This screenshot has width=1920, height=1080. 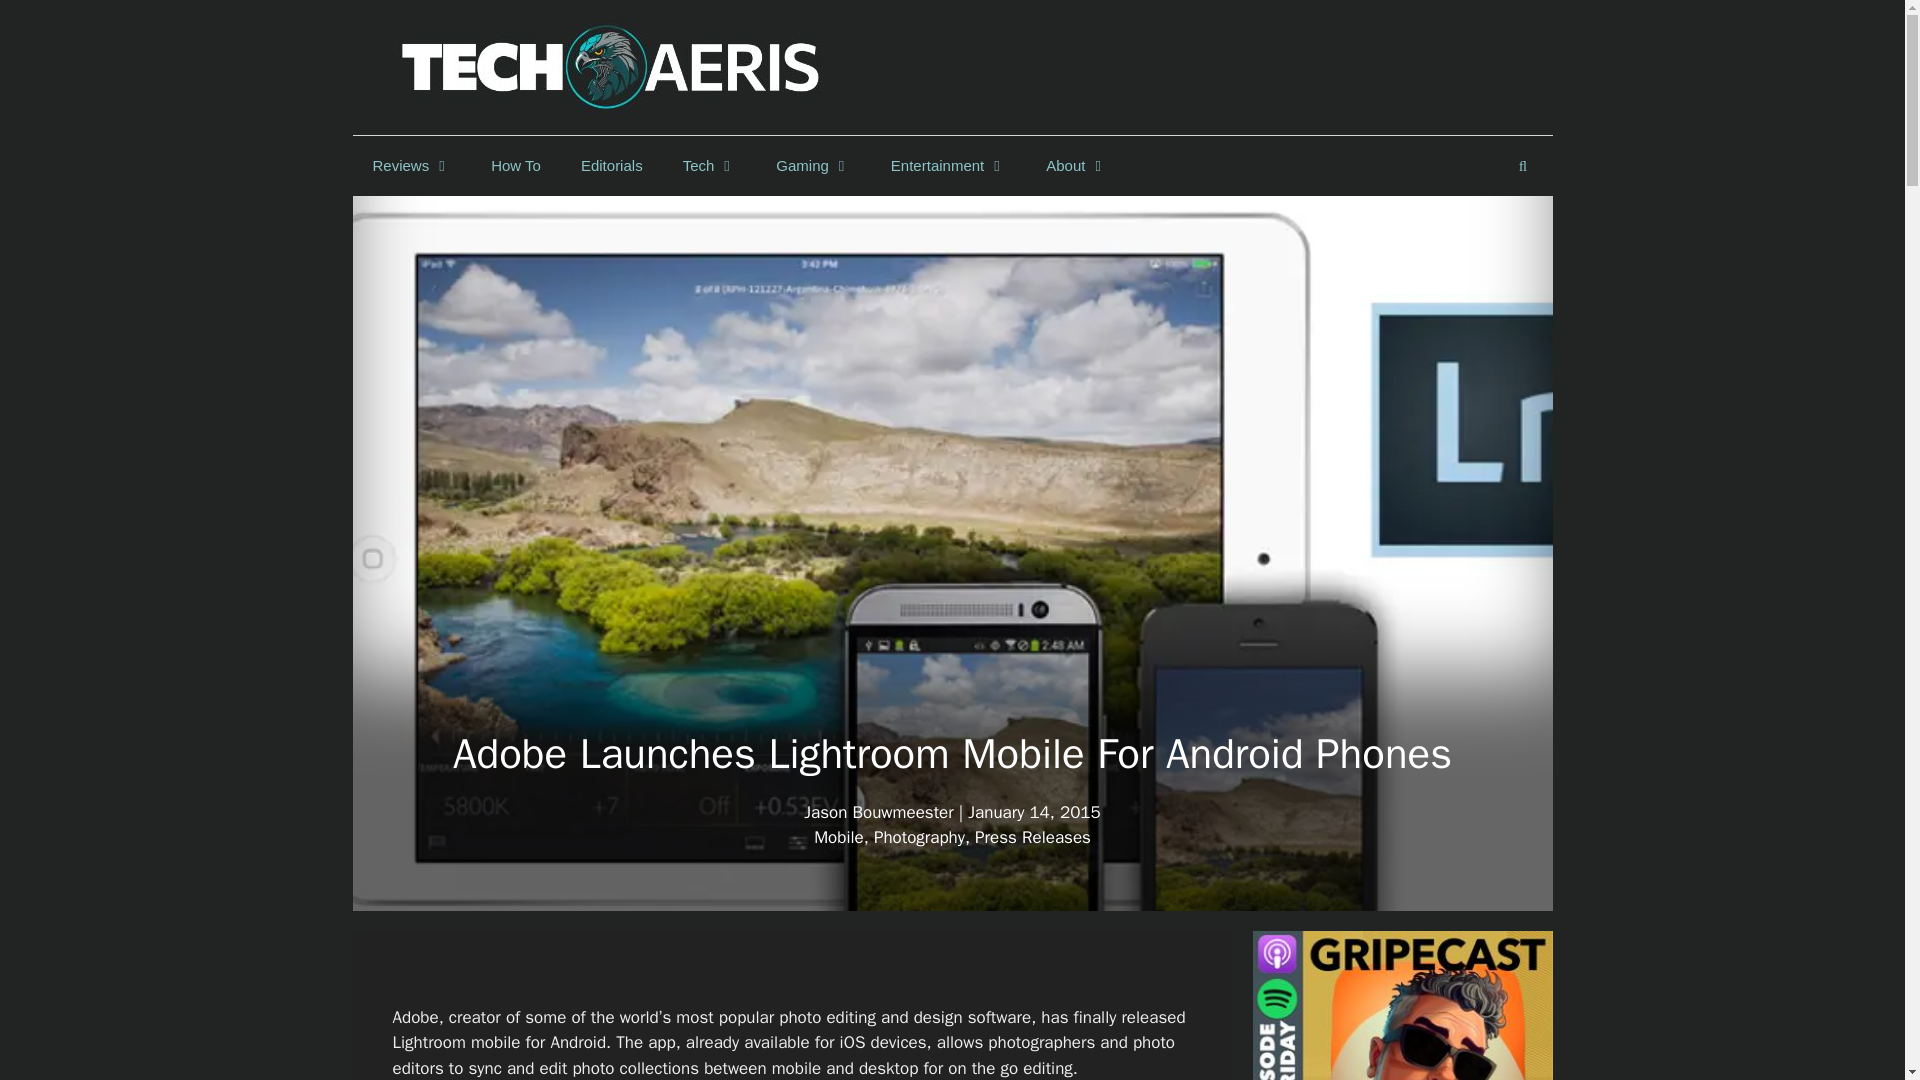 I want to click on Reviews, so click(x=410, y=166).